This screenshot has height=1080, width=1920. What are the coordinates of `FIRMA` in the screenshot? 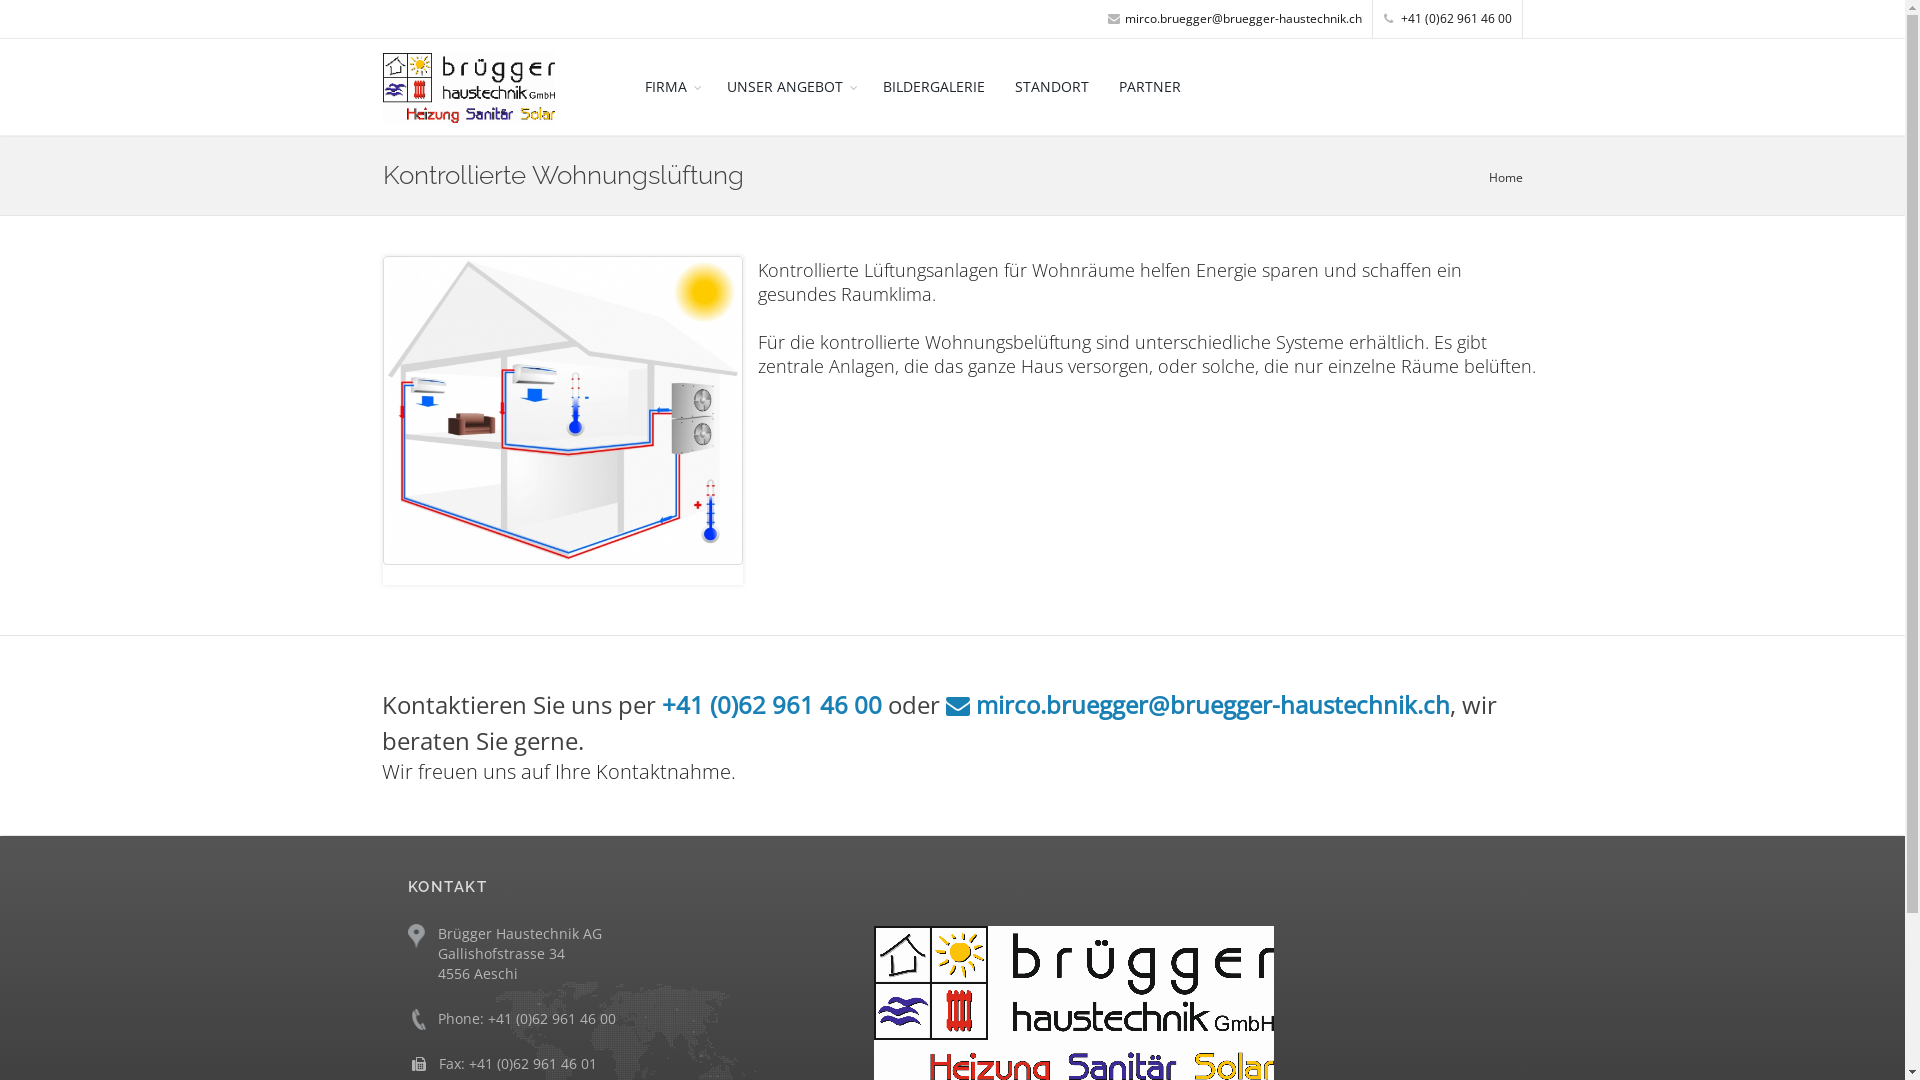 It's located at (671, 86).